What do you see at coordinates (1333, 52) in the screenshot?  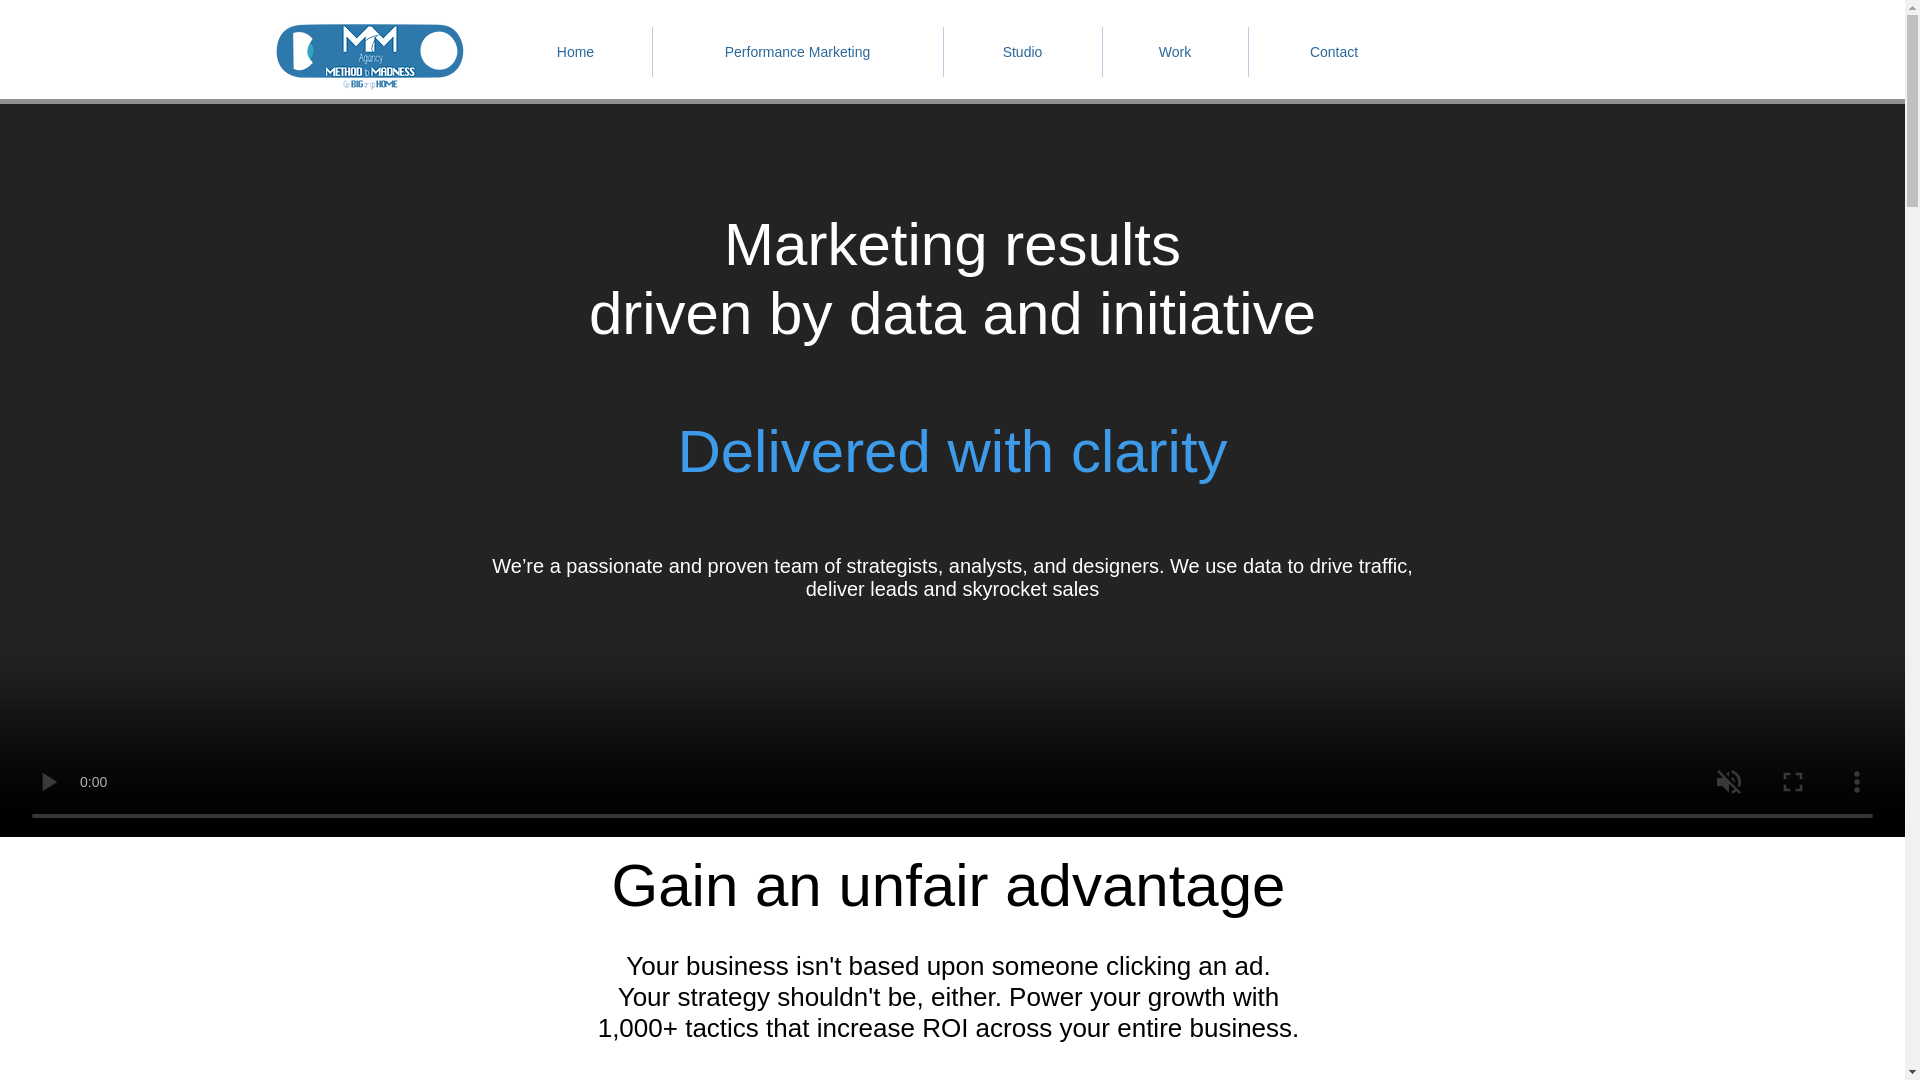 I see `Contact` at bounding box center [1333, 52].